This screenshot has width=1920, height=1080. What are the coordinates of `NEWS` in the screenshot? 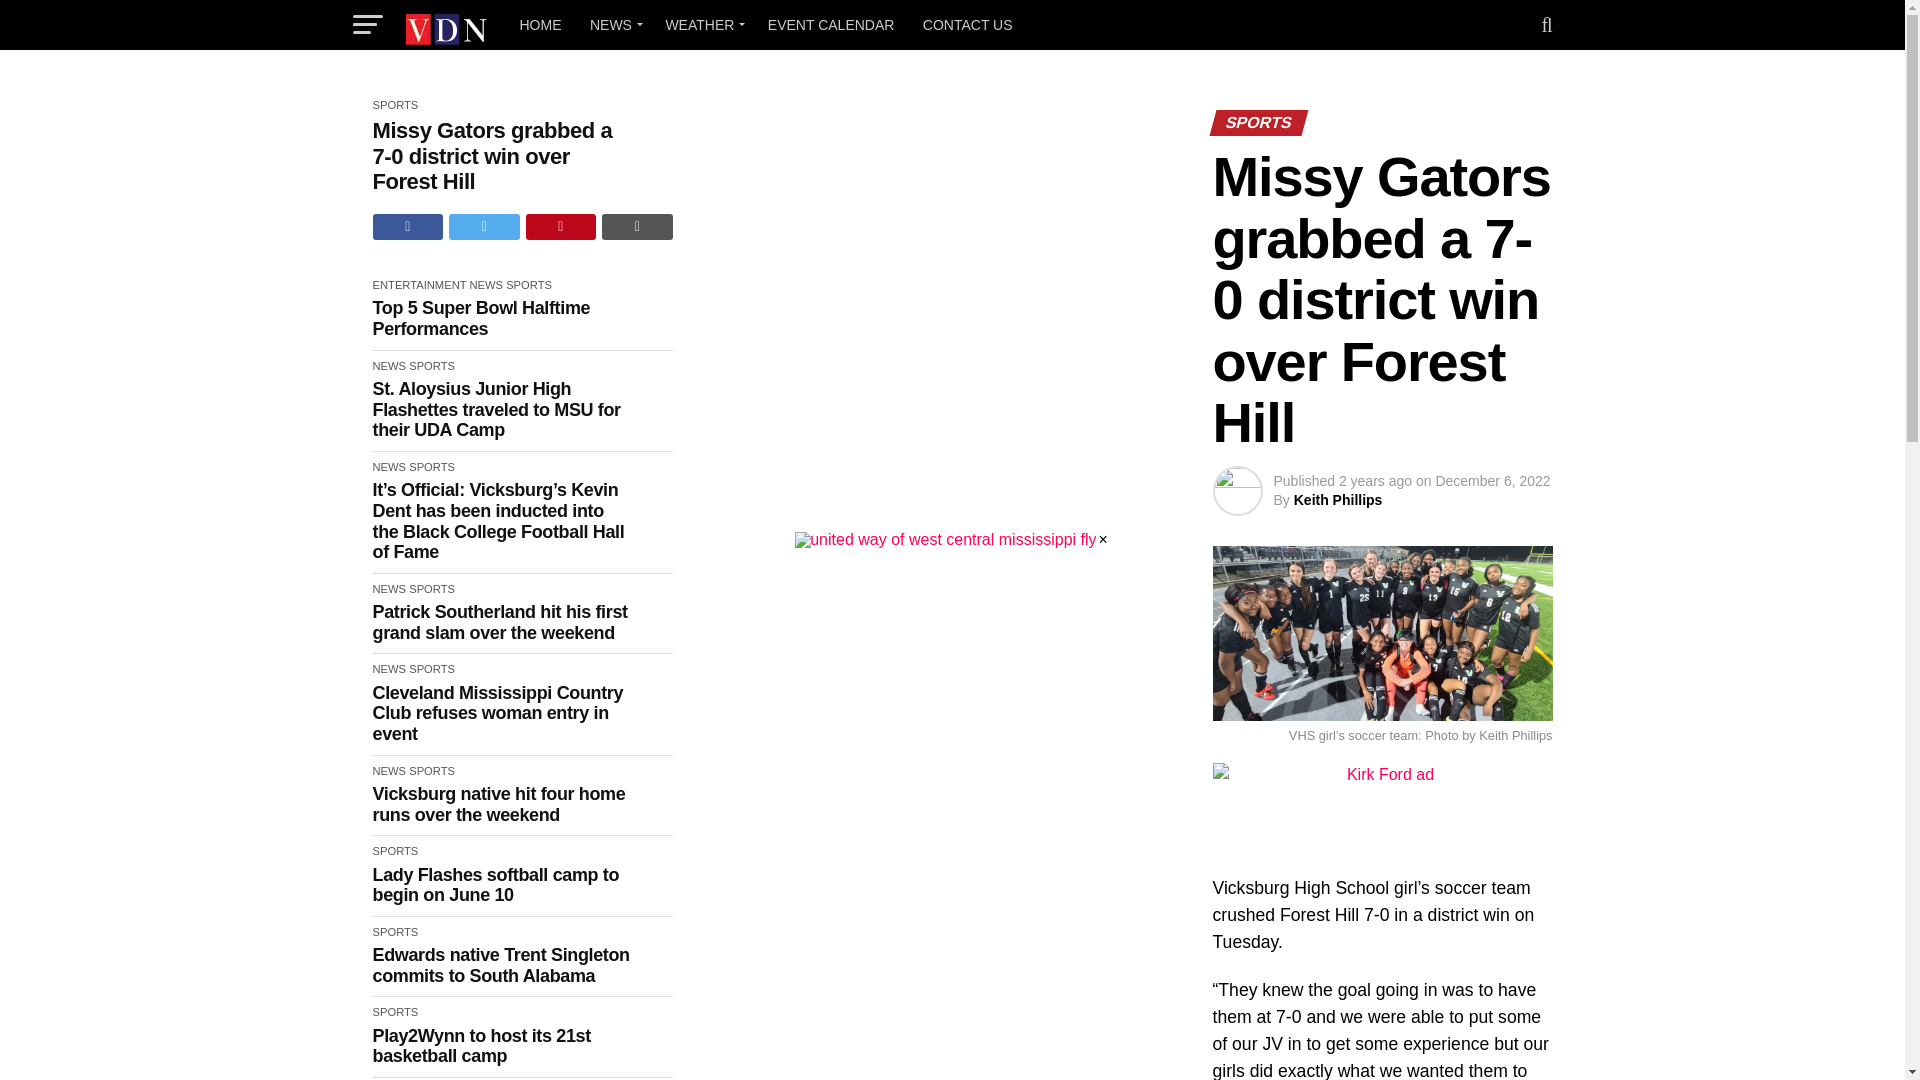 It's located at (612, 24).